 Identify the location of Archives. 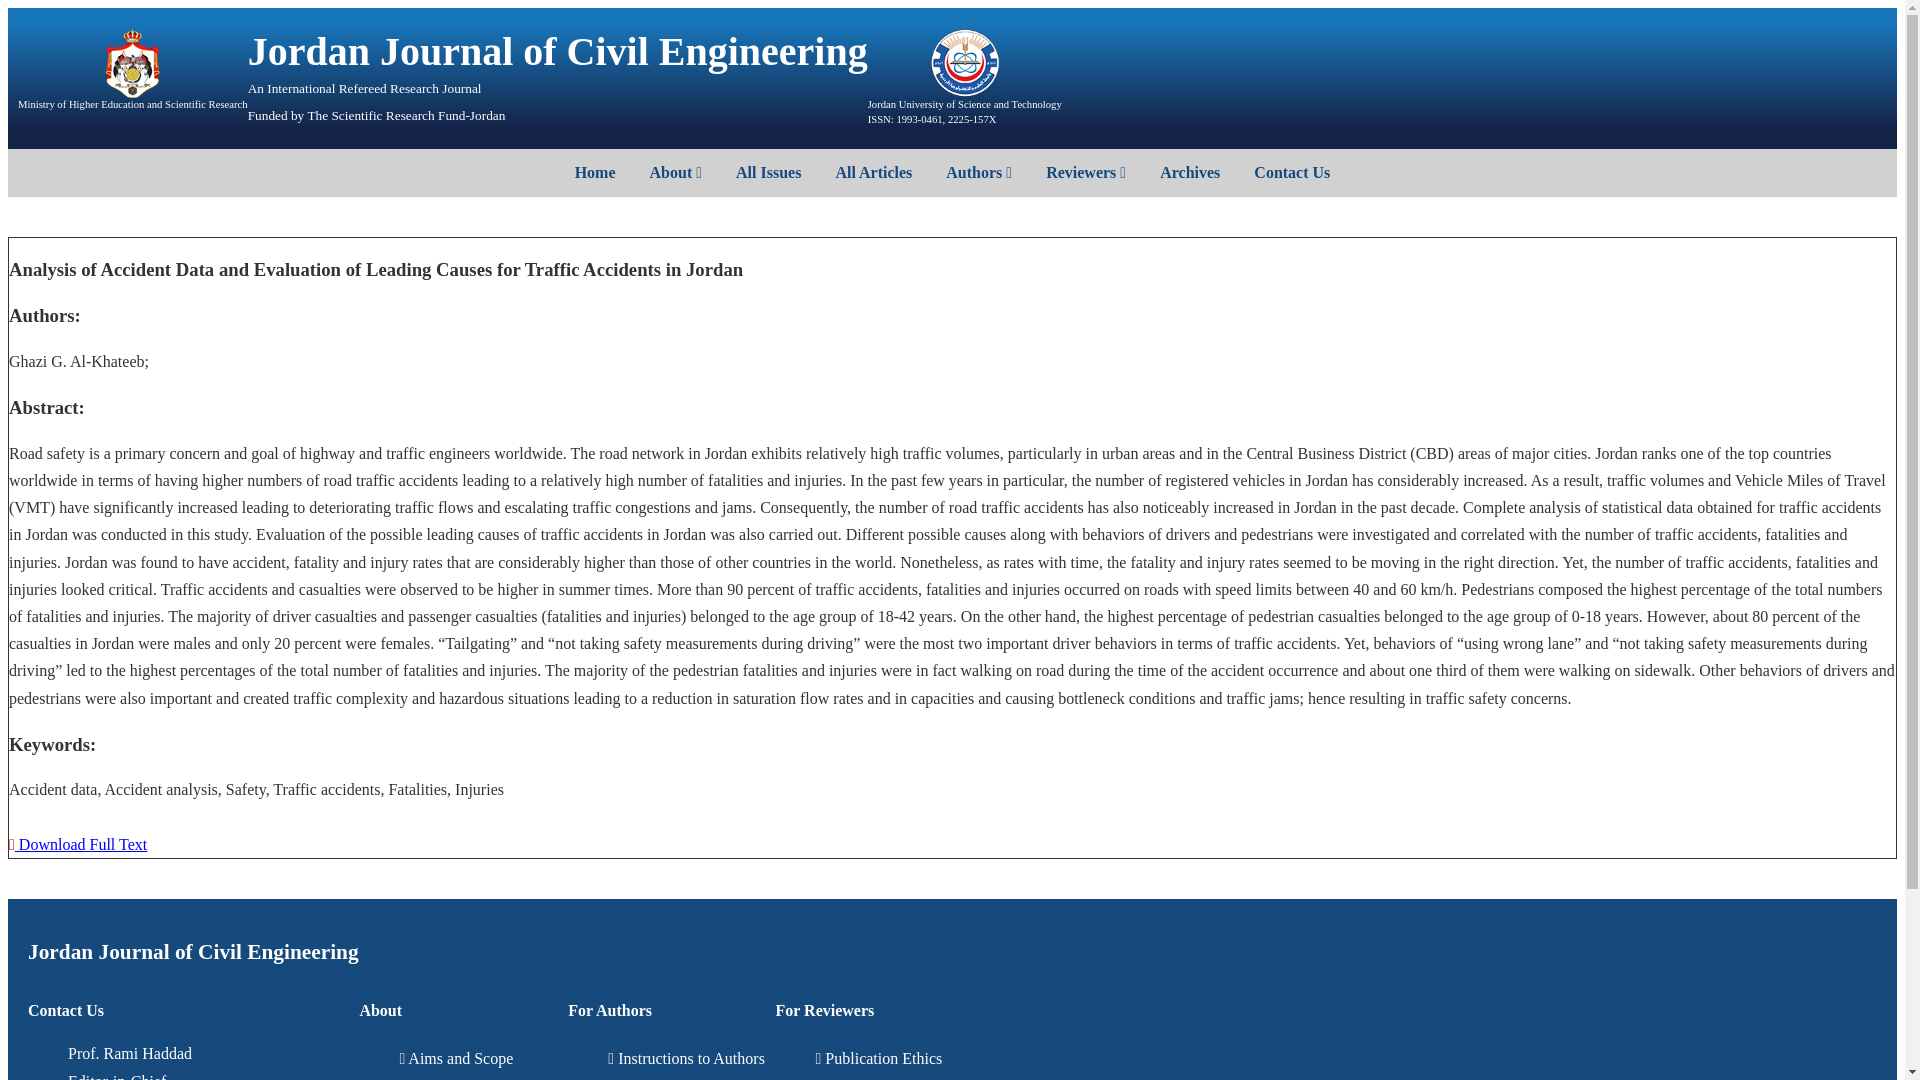
(1189, 172).